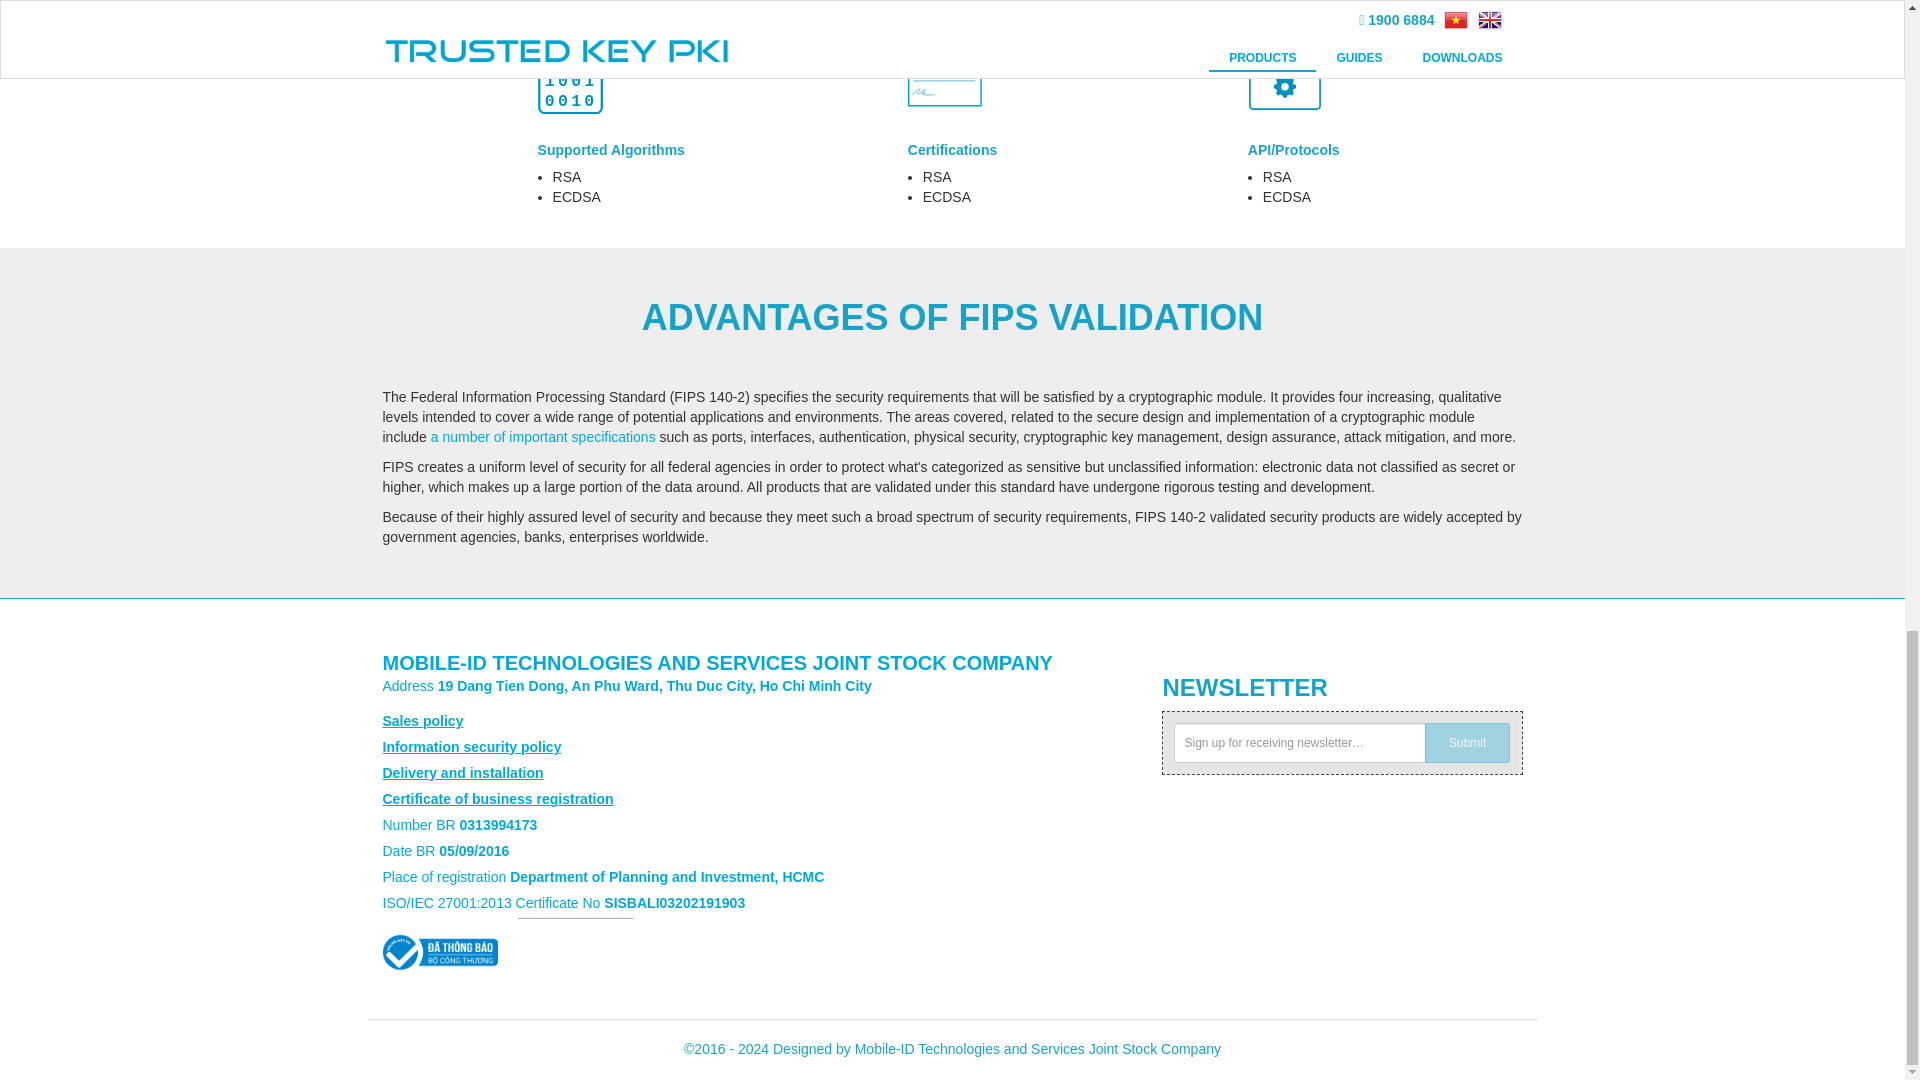 The height and width of the screenshot is (1080, 1920). What do you see at coordinates (1468, 742) in the screenshot?
I see `Submit` at bounding box center [1468, 742].